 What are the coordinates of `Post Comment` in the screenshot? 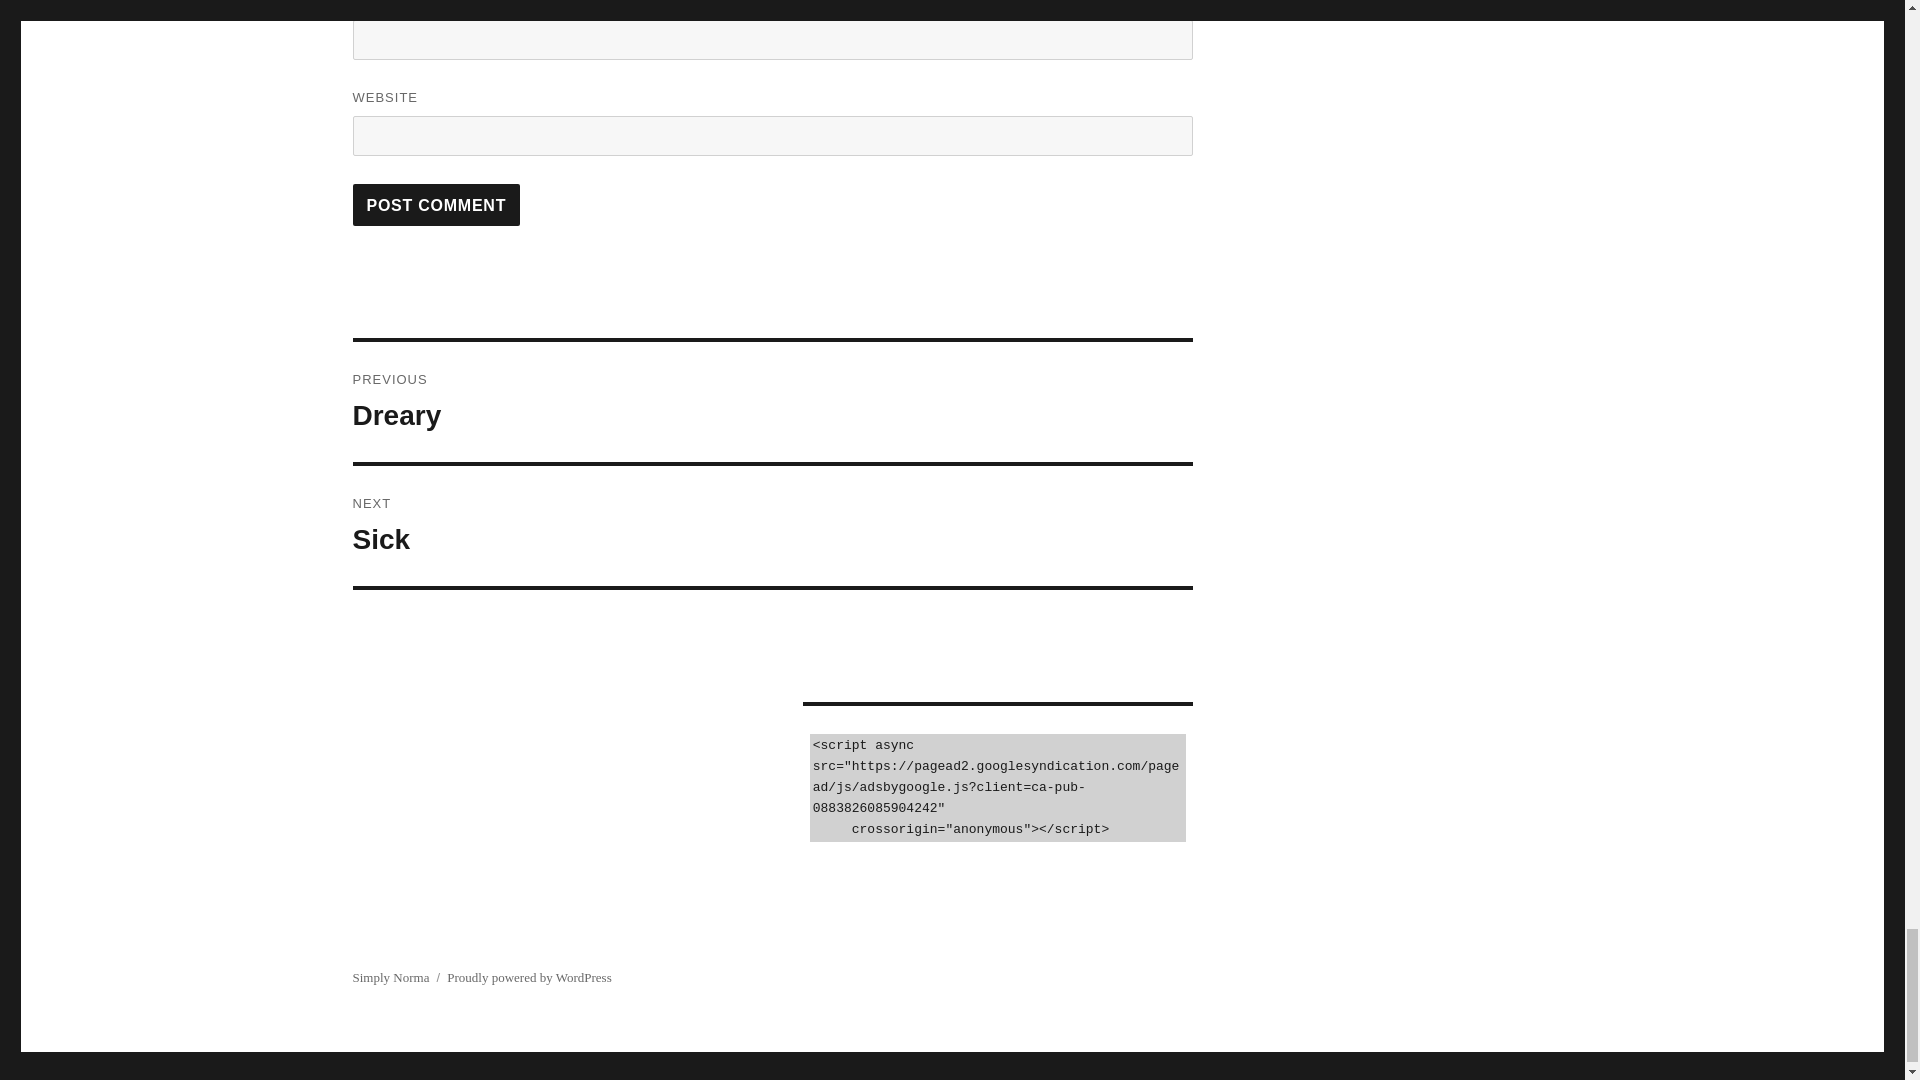 It's located at (436, 204).